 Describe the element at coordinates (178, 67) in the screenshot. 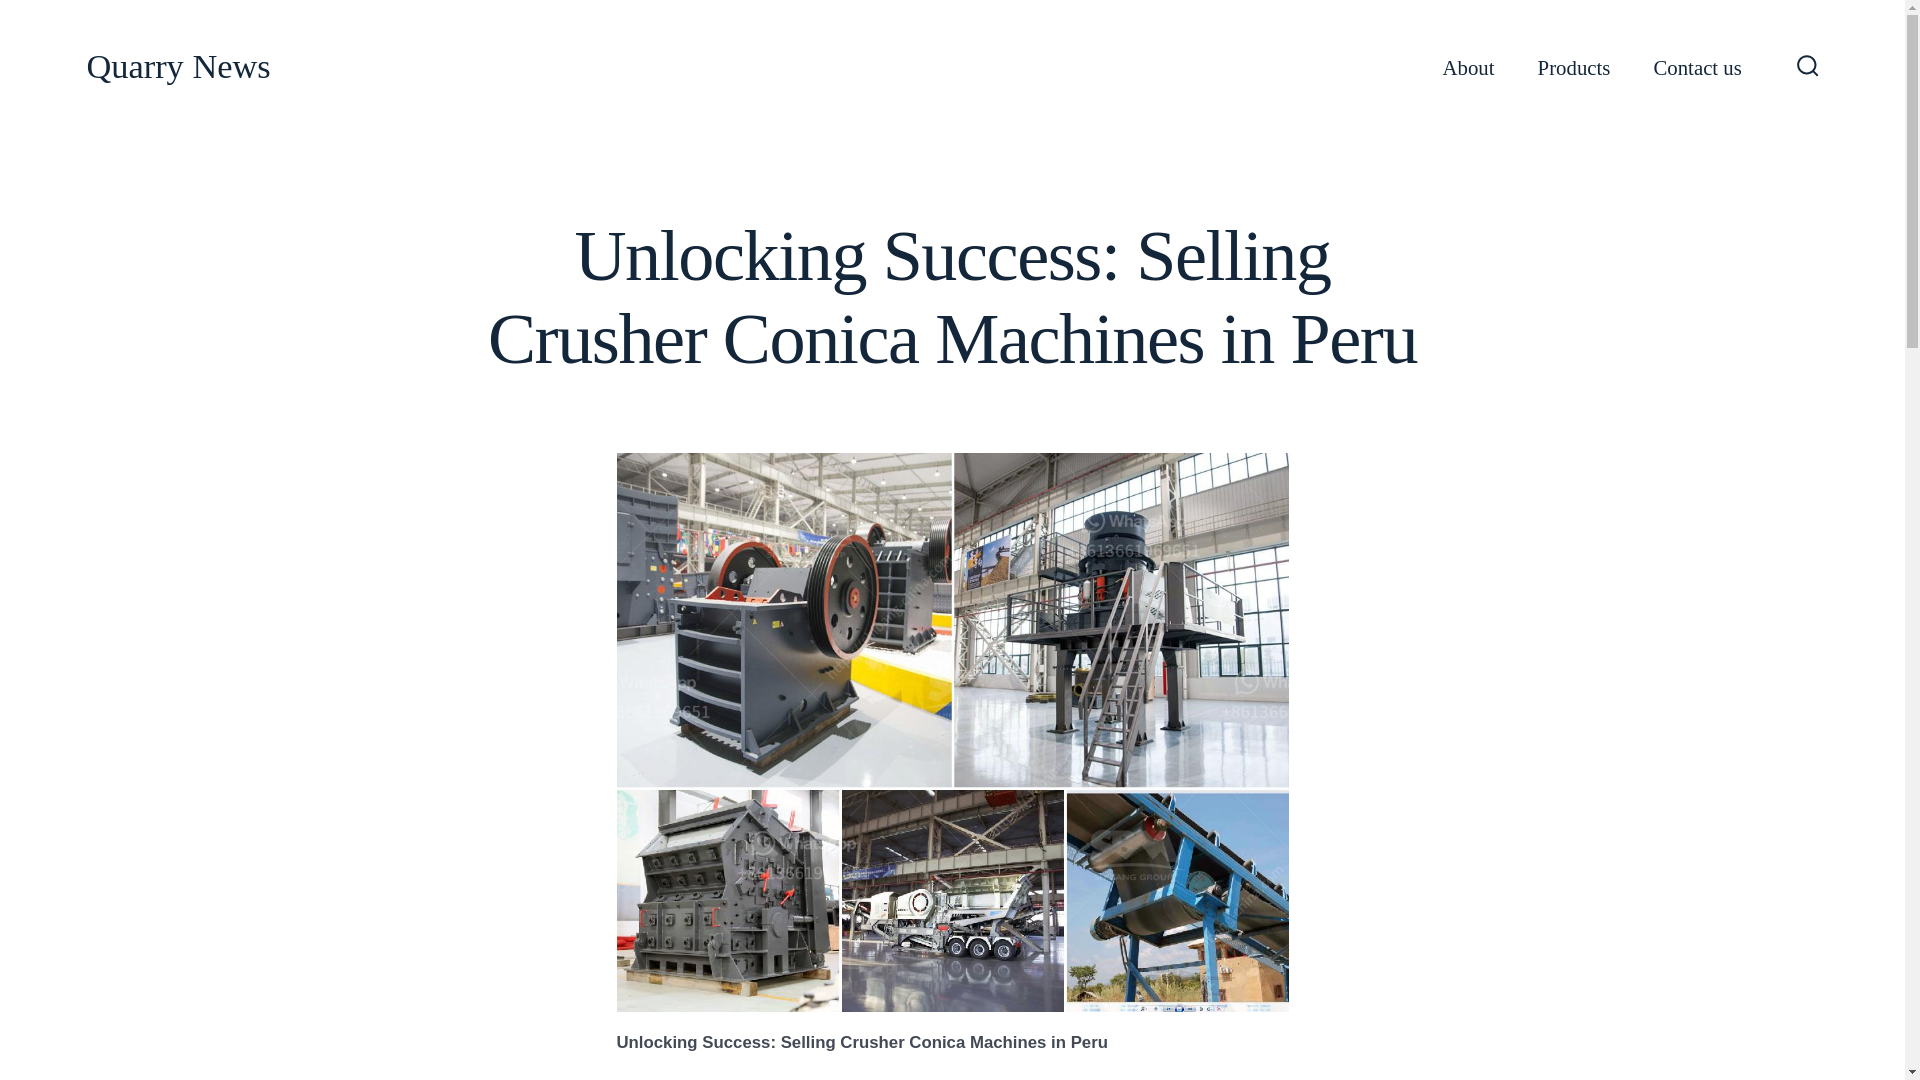

I see `Quarry News` at that location.